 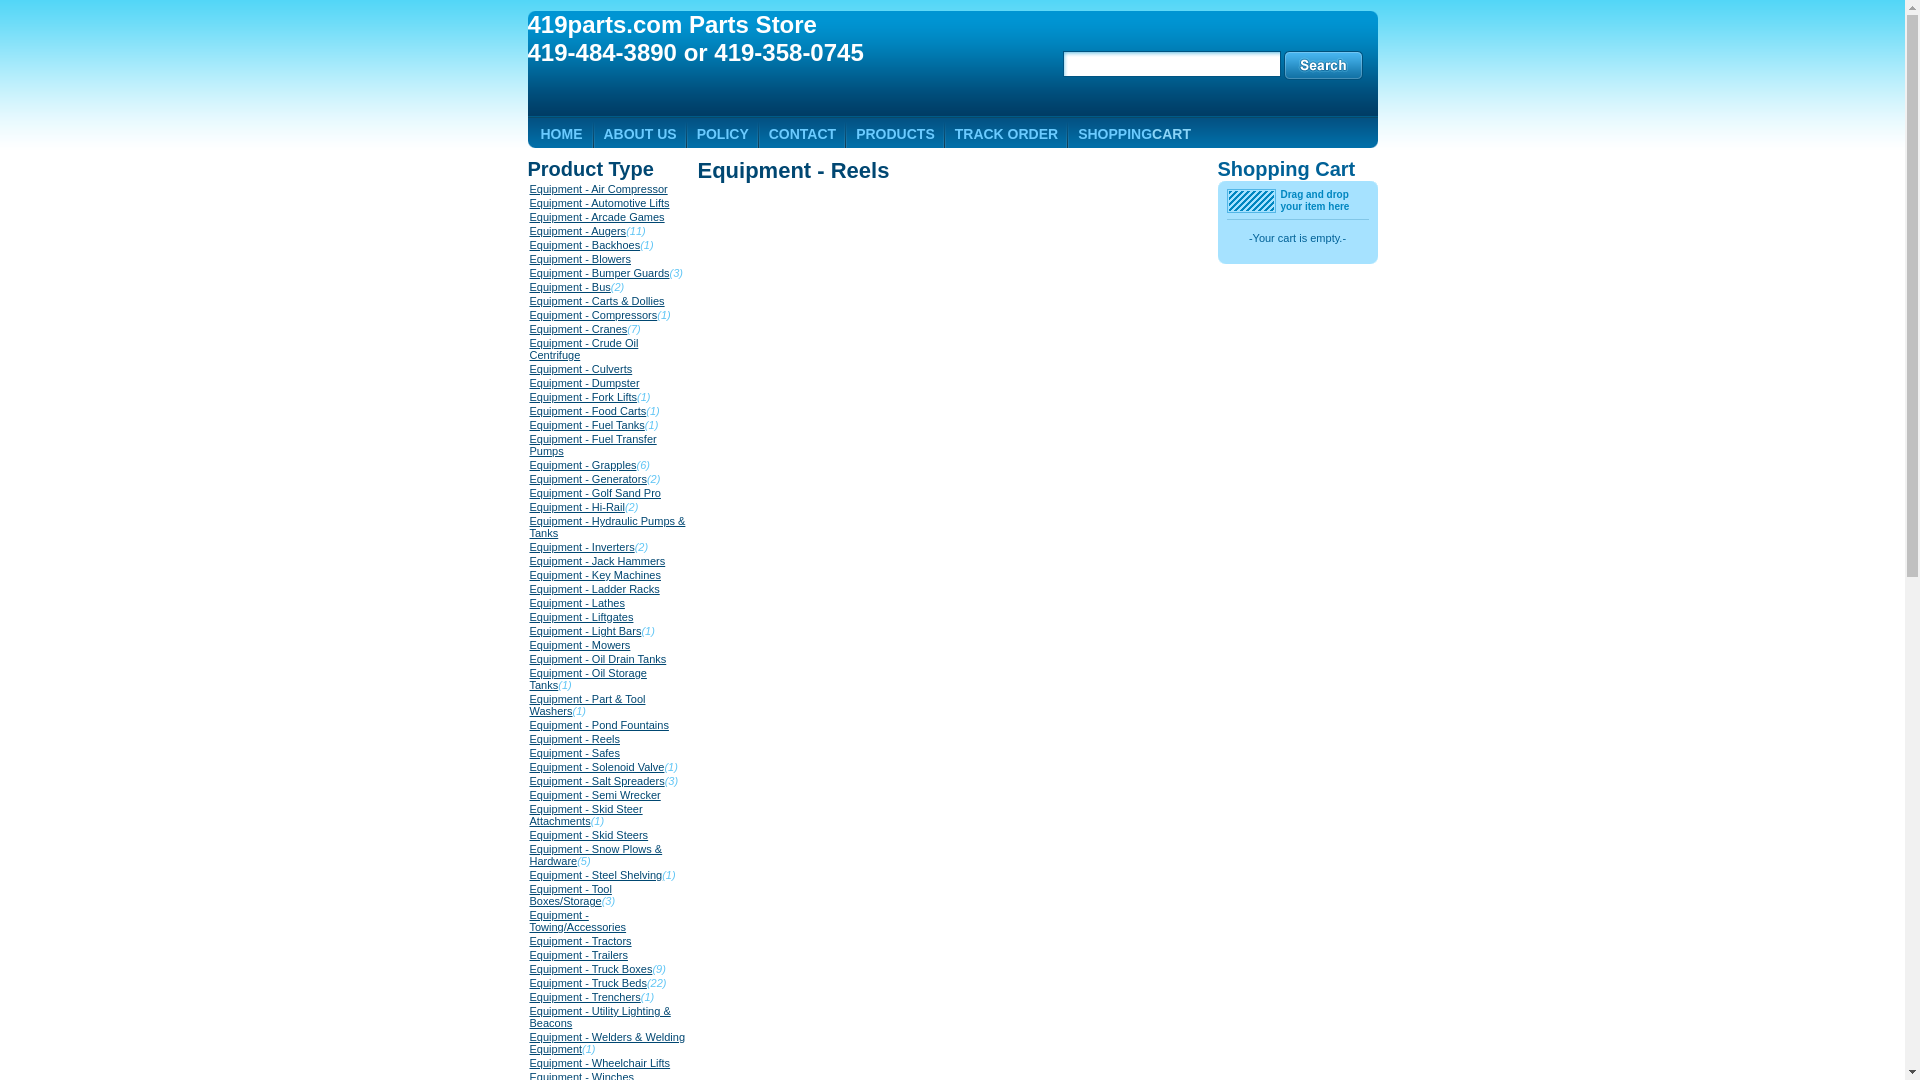 What do you see at coordinates (598, 767) in the screenshot?
I see `Equipment - Solenoid Valve` at bounding box center [598, 767].